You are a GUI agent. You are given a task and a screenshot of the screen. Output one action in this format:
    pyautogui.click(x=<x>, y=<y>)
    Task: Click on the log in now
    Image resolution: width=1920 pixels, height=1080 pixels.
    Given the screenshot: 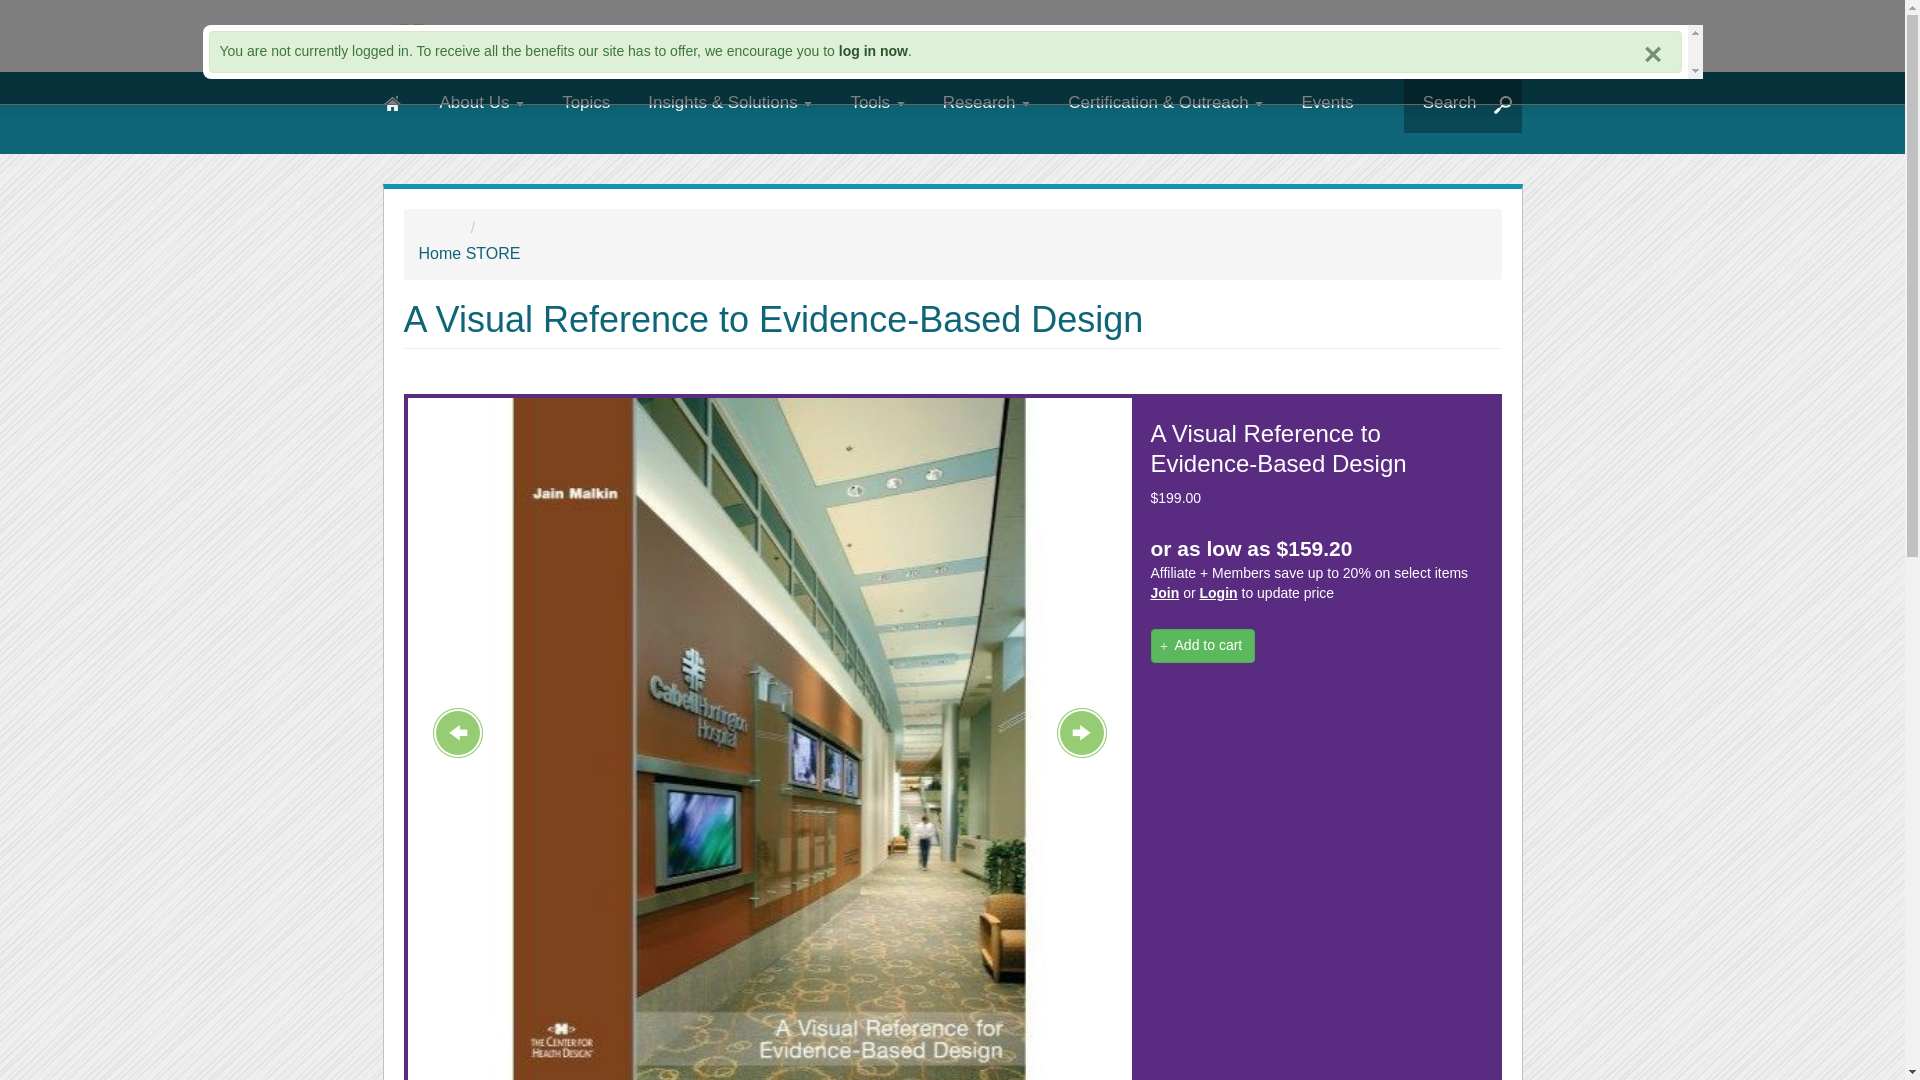 What is the action you would take?
    pyautogui.click(x=874, y=51)
    